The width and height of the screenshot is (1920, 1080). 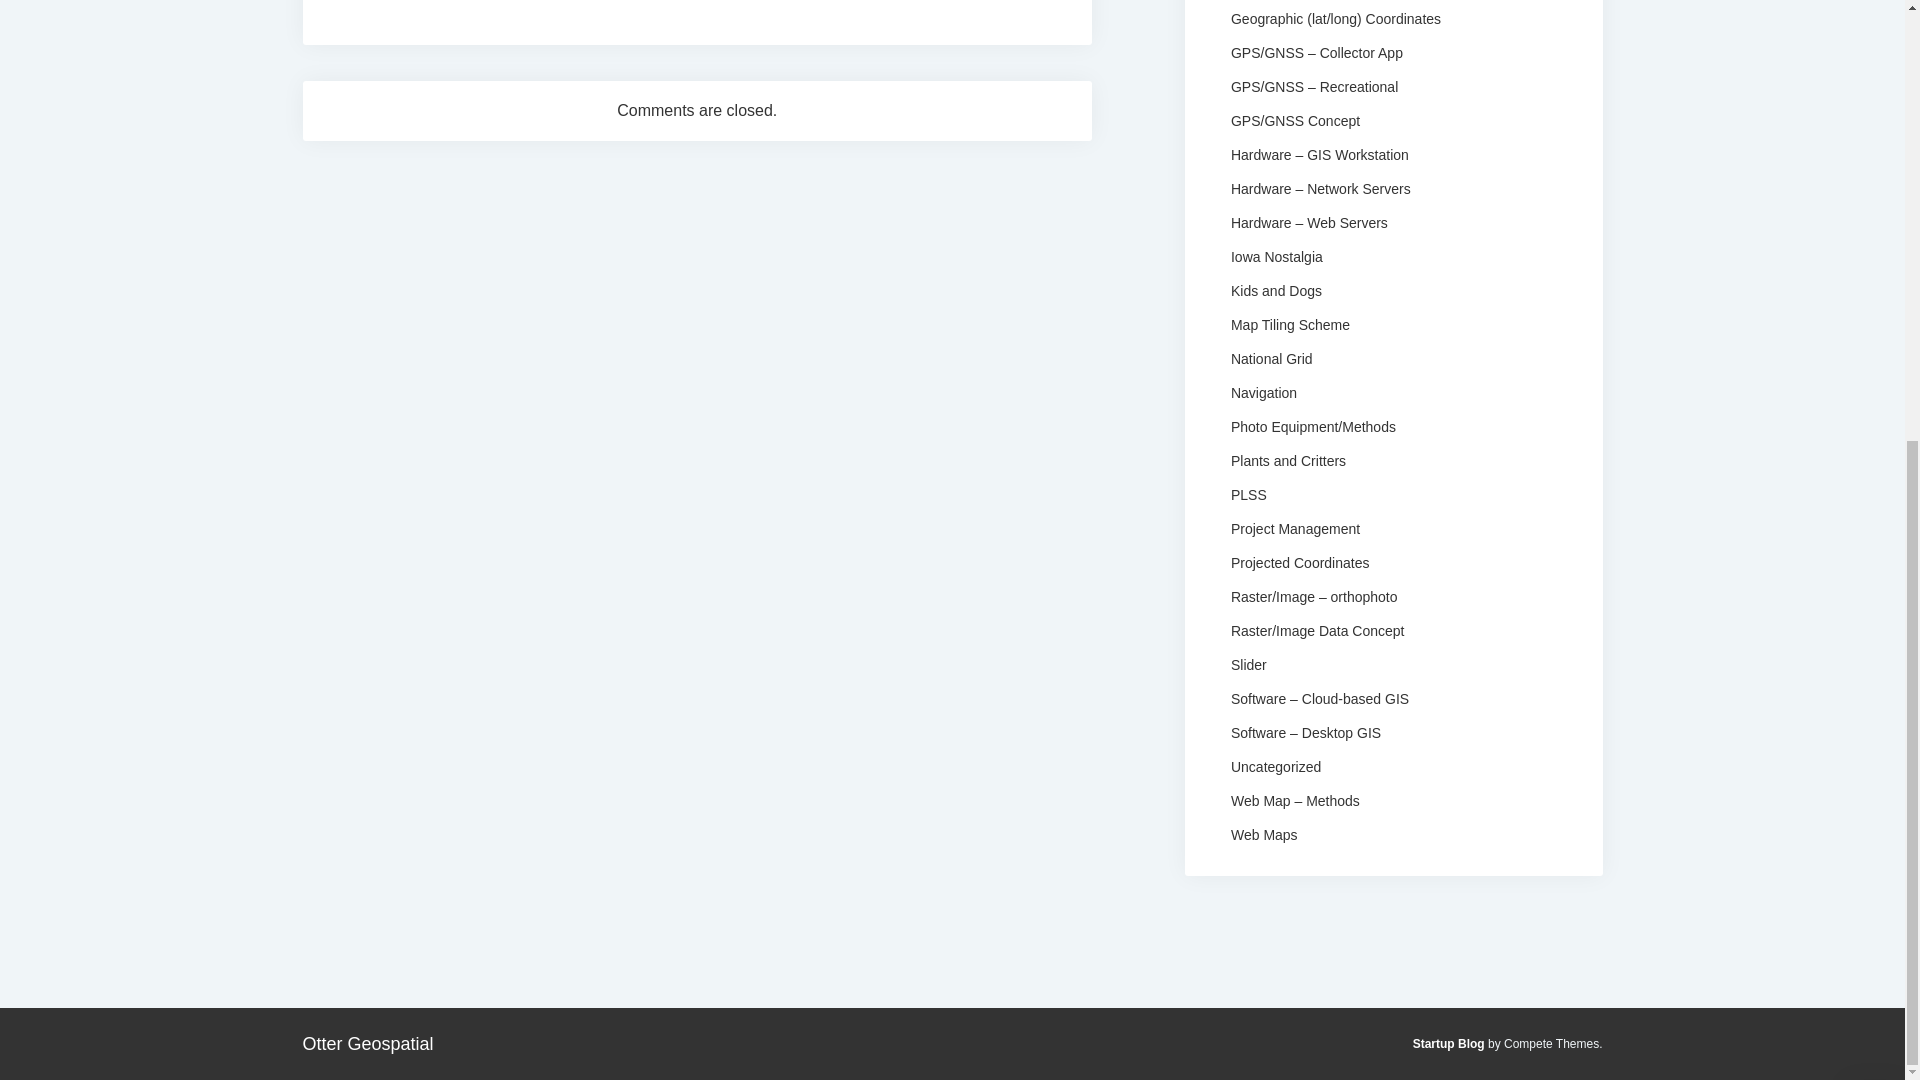 What do you see at coordinates (1294, 527) in the screenshot?
I see `Project Management` at bounding box center [1294, 527].